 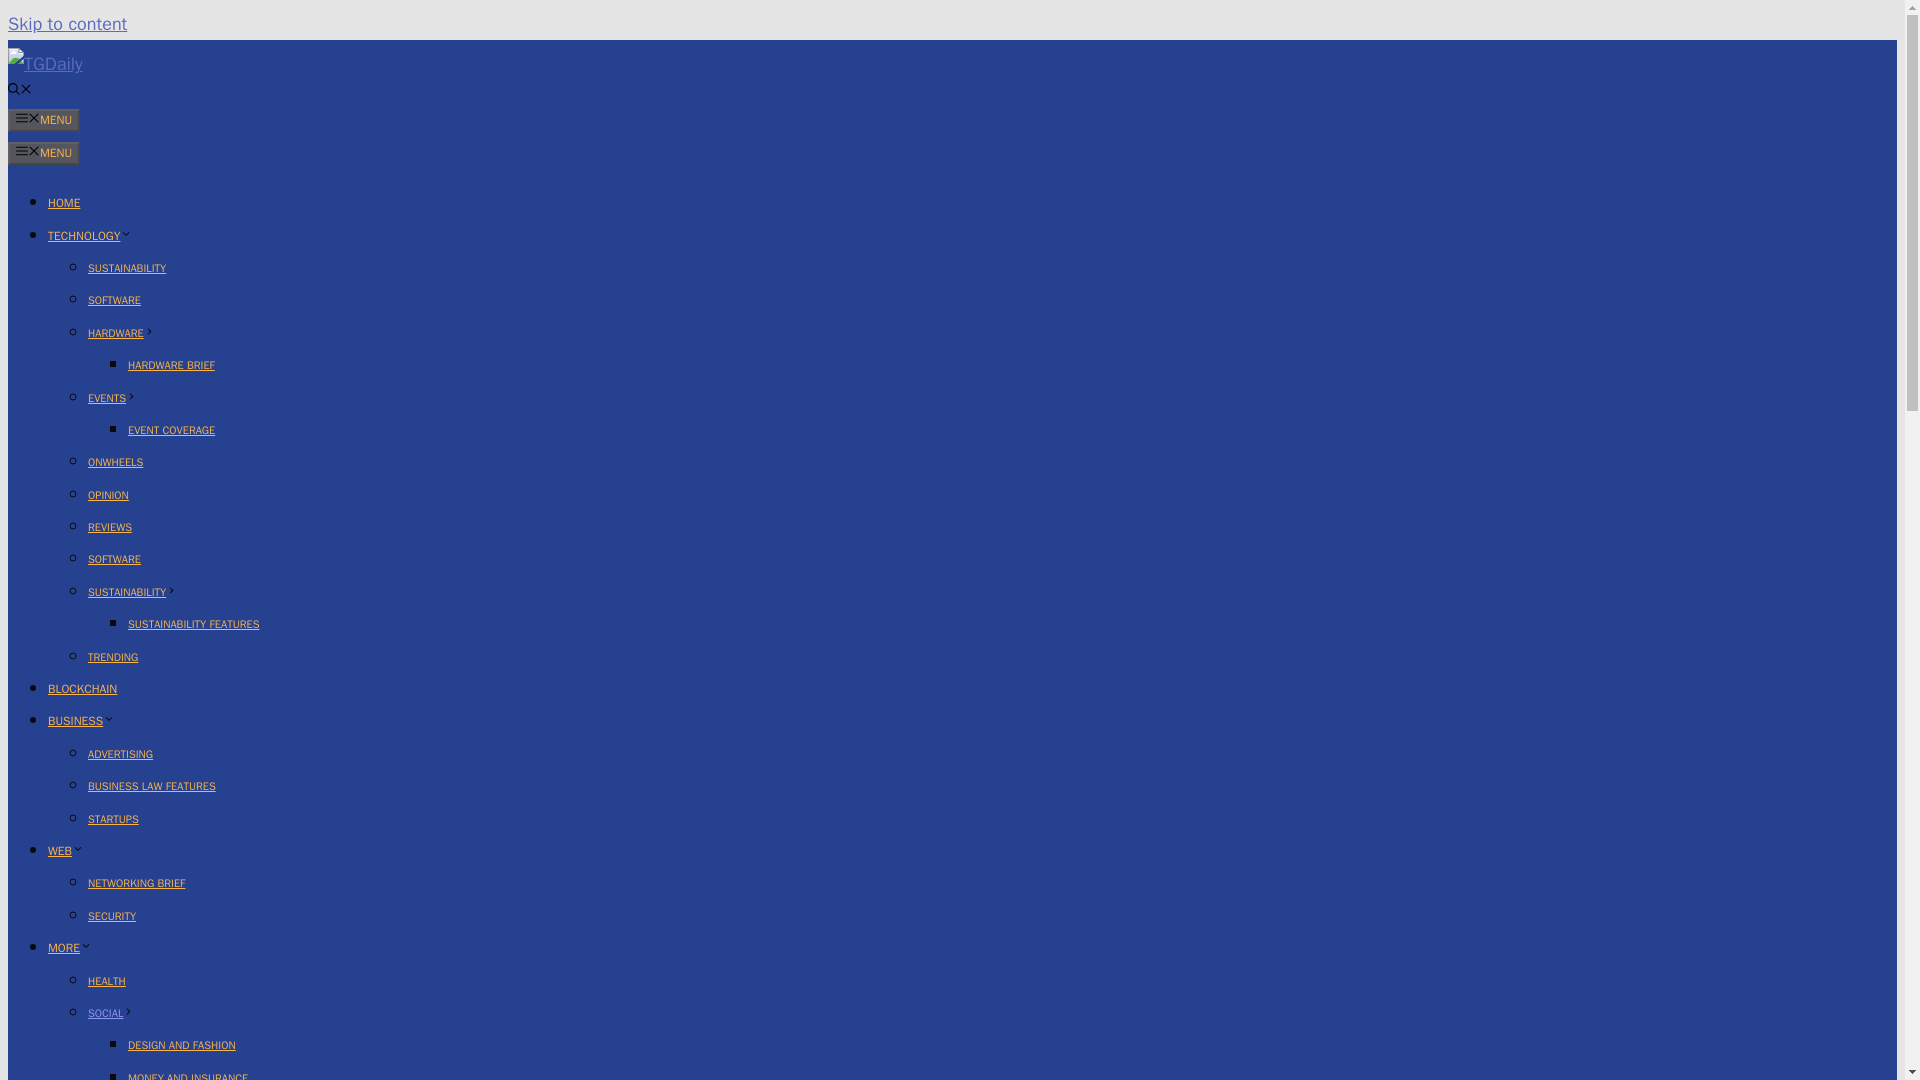 I want to click on SUSTAINABILITY FEATURES, so click(x=194, y=623).